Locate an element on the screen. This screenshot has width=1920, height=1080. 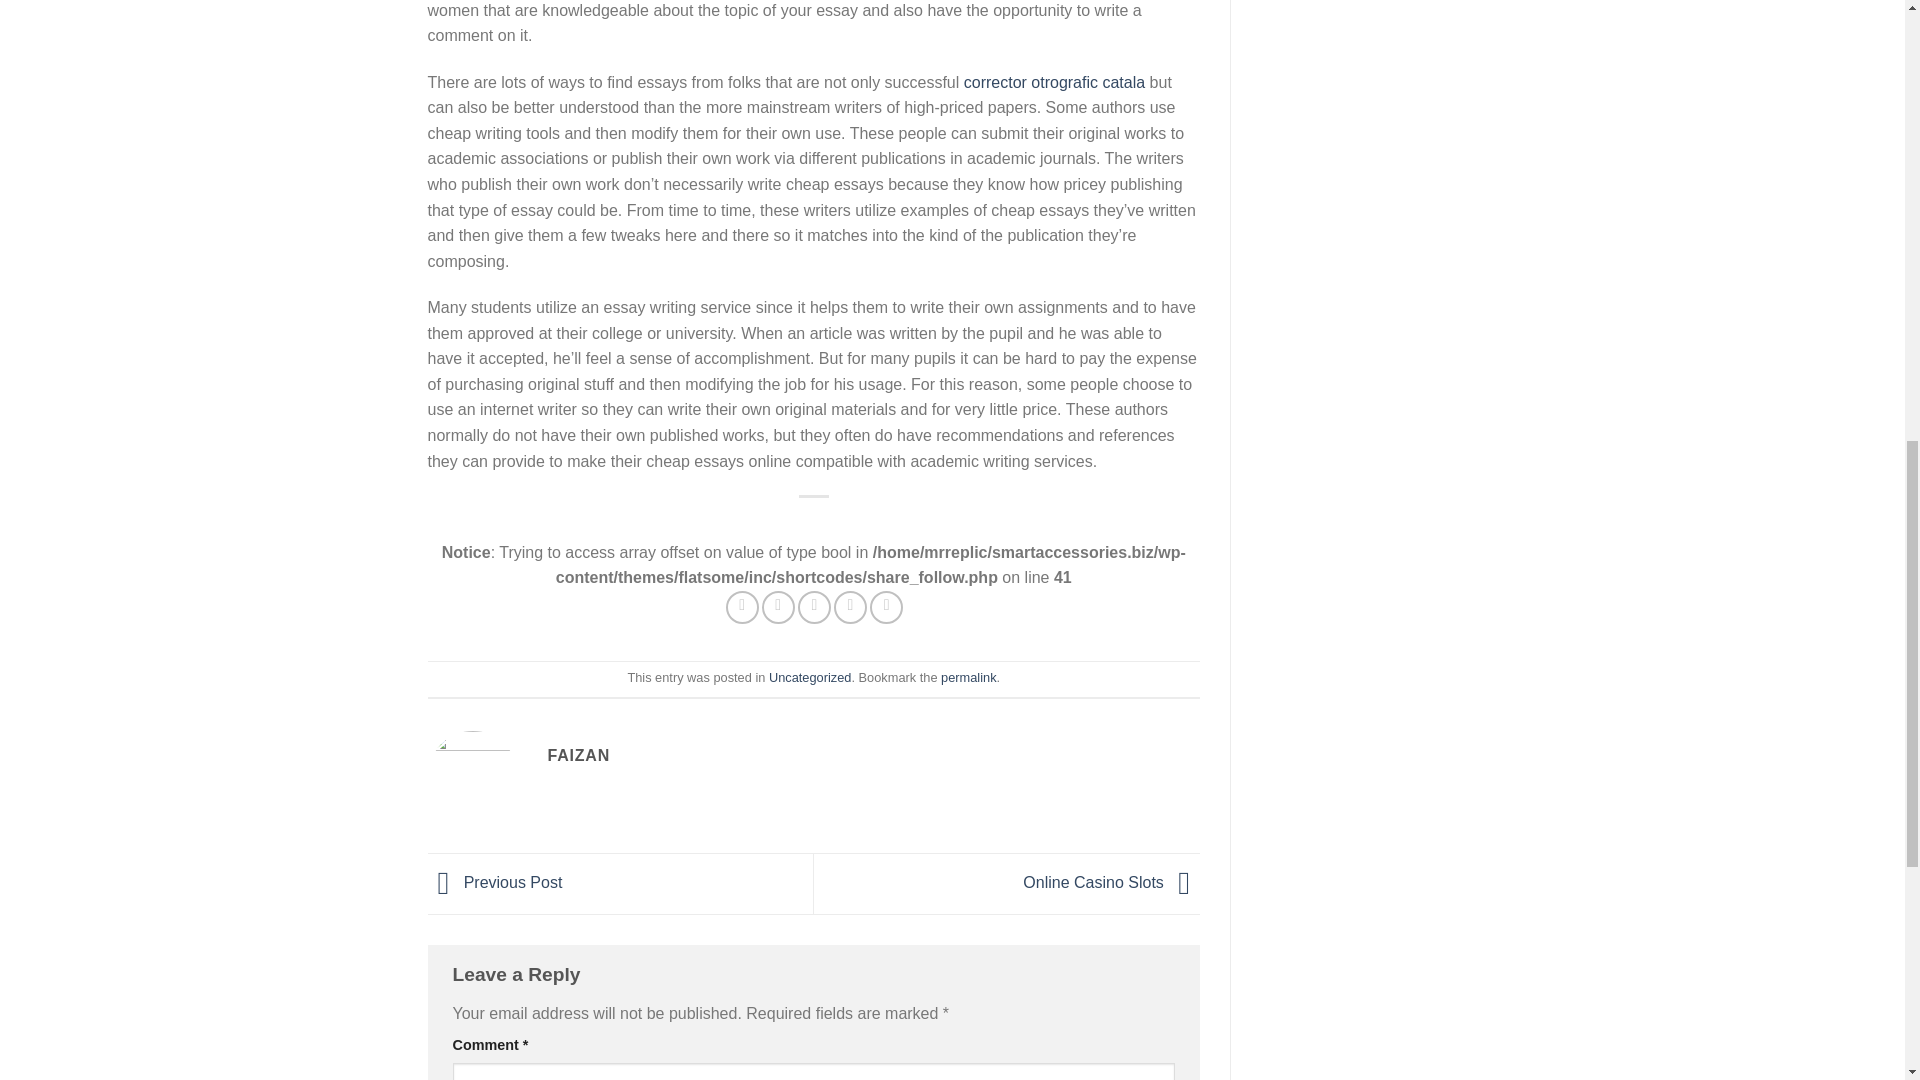
permalink is located at coordinates (968, 676).